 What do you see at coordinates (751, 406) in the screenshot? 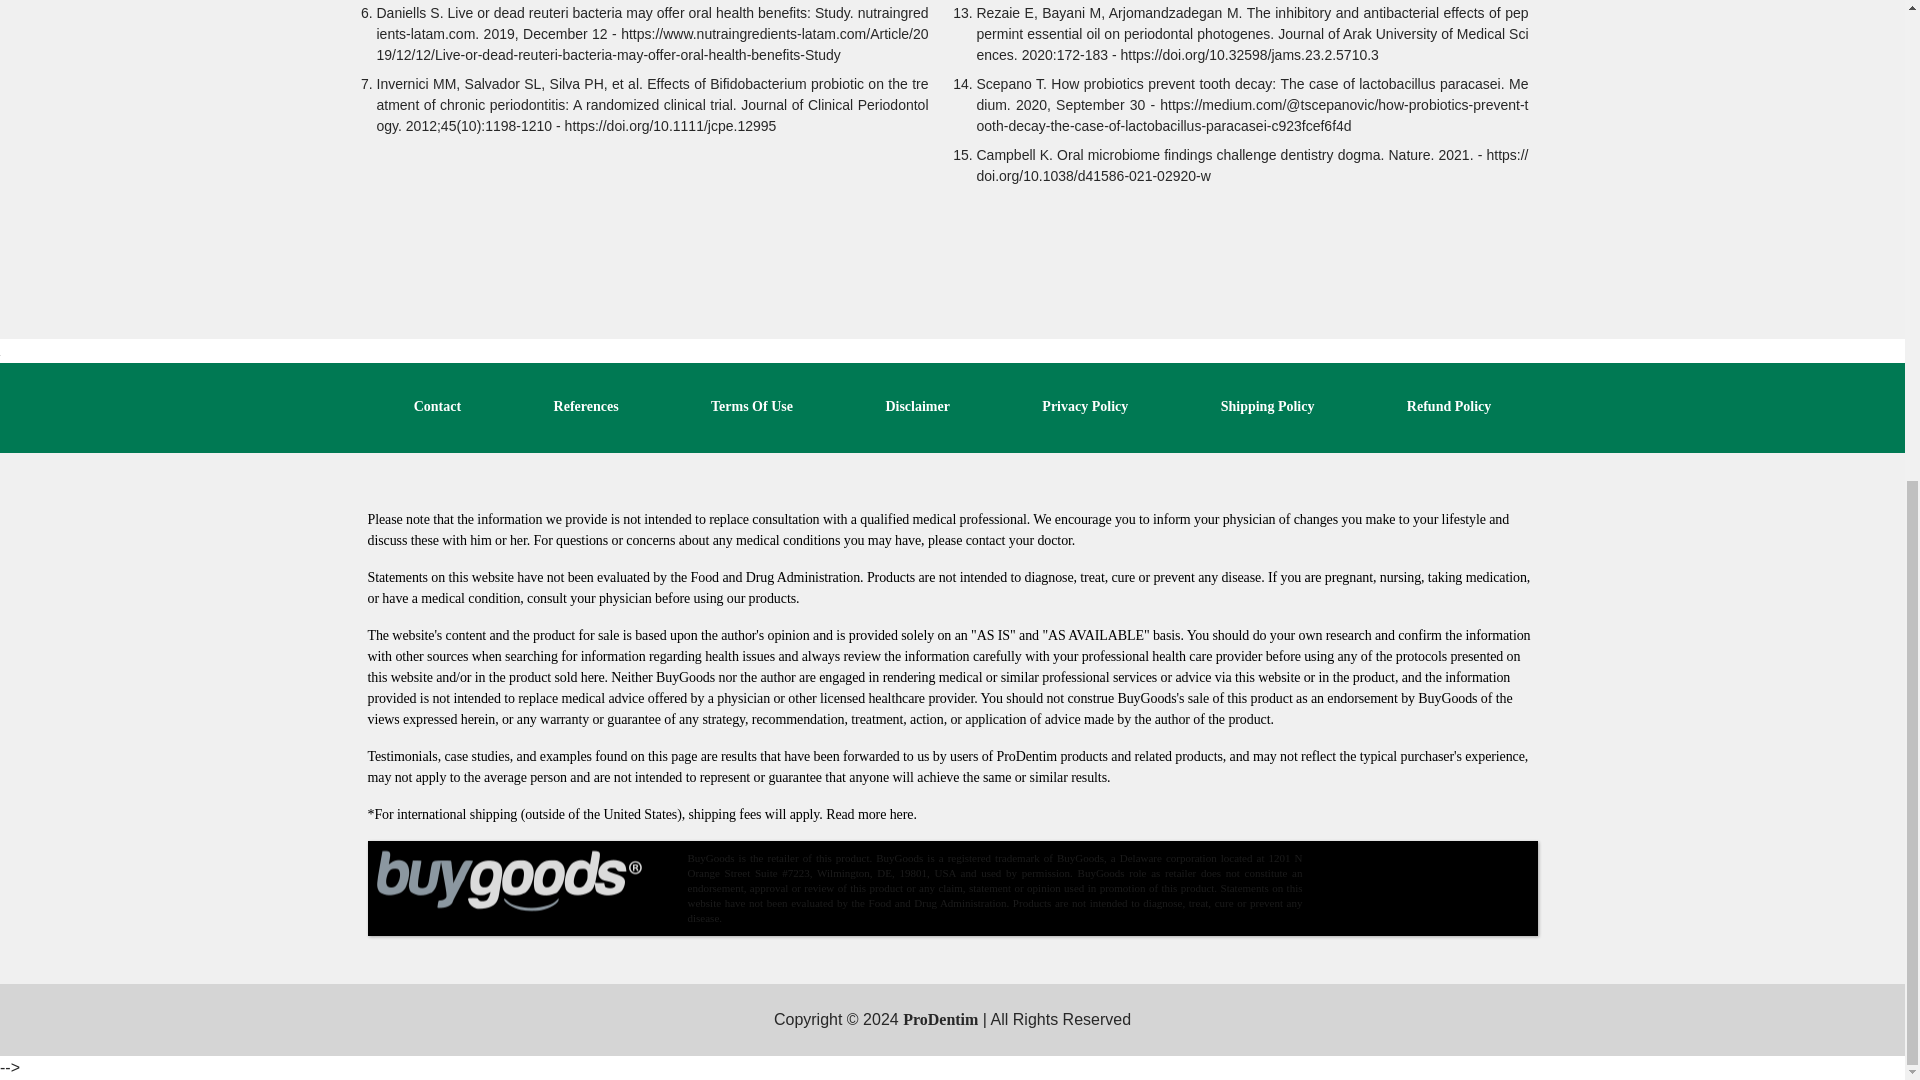
I see `Terms Of Use` at bounding box center [751, 406].